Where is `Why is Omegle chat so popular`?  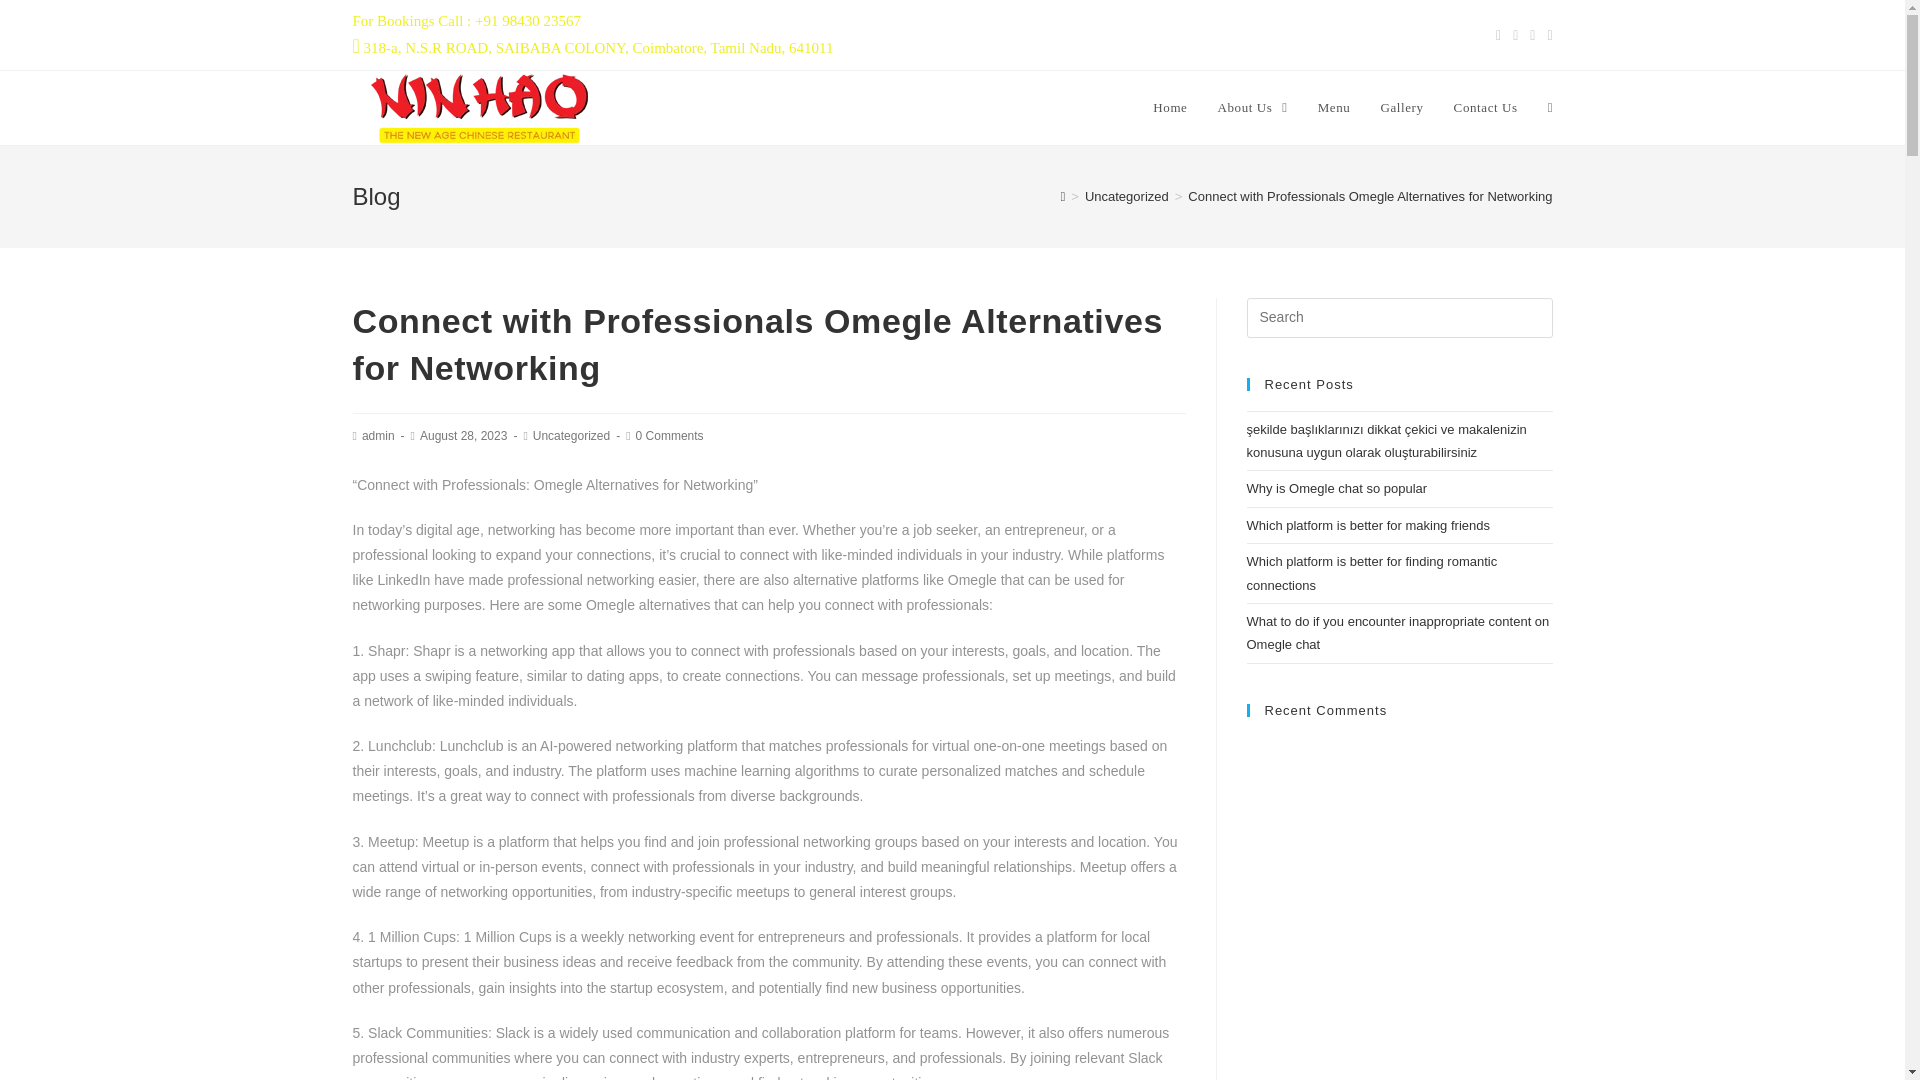
Why is Omegle chat so popular is located at coordinates (1336, 488).